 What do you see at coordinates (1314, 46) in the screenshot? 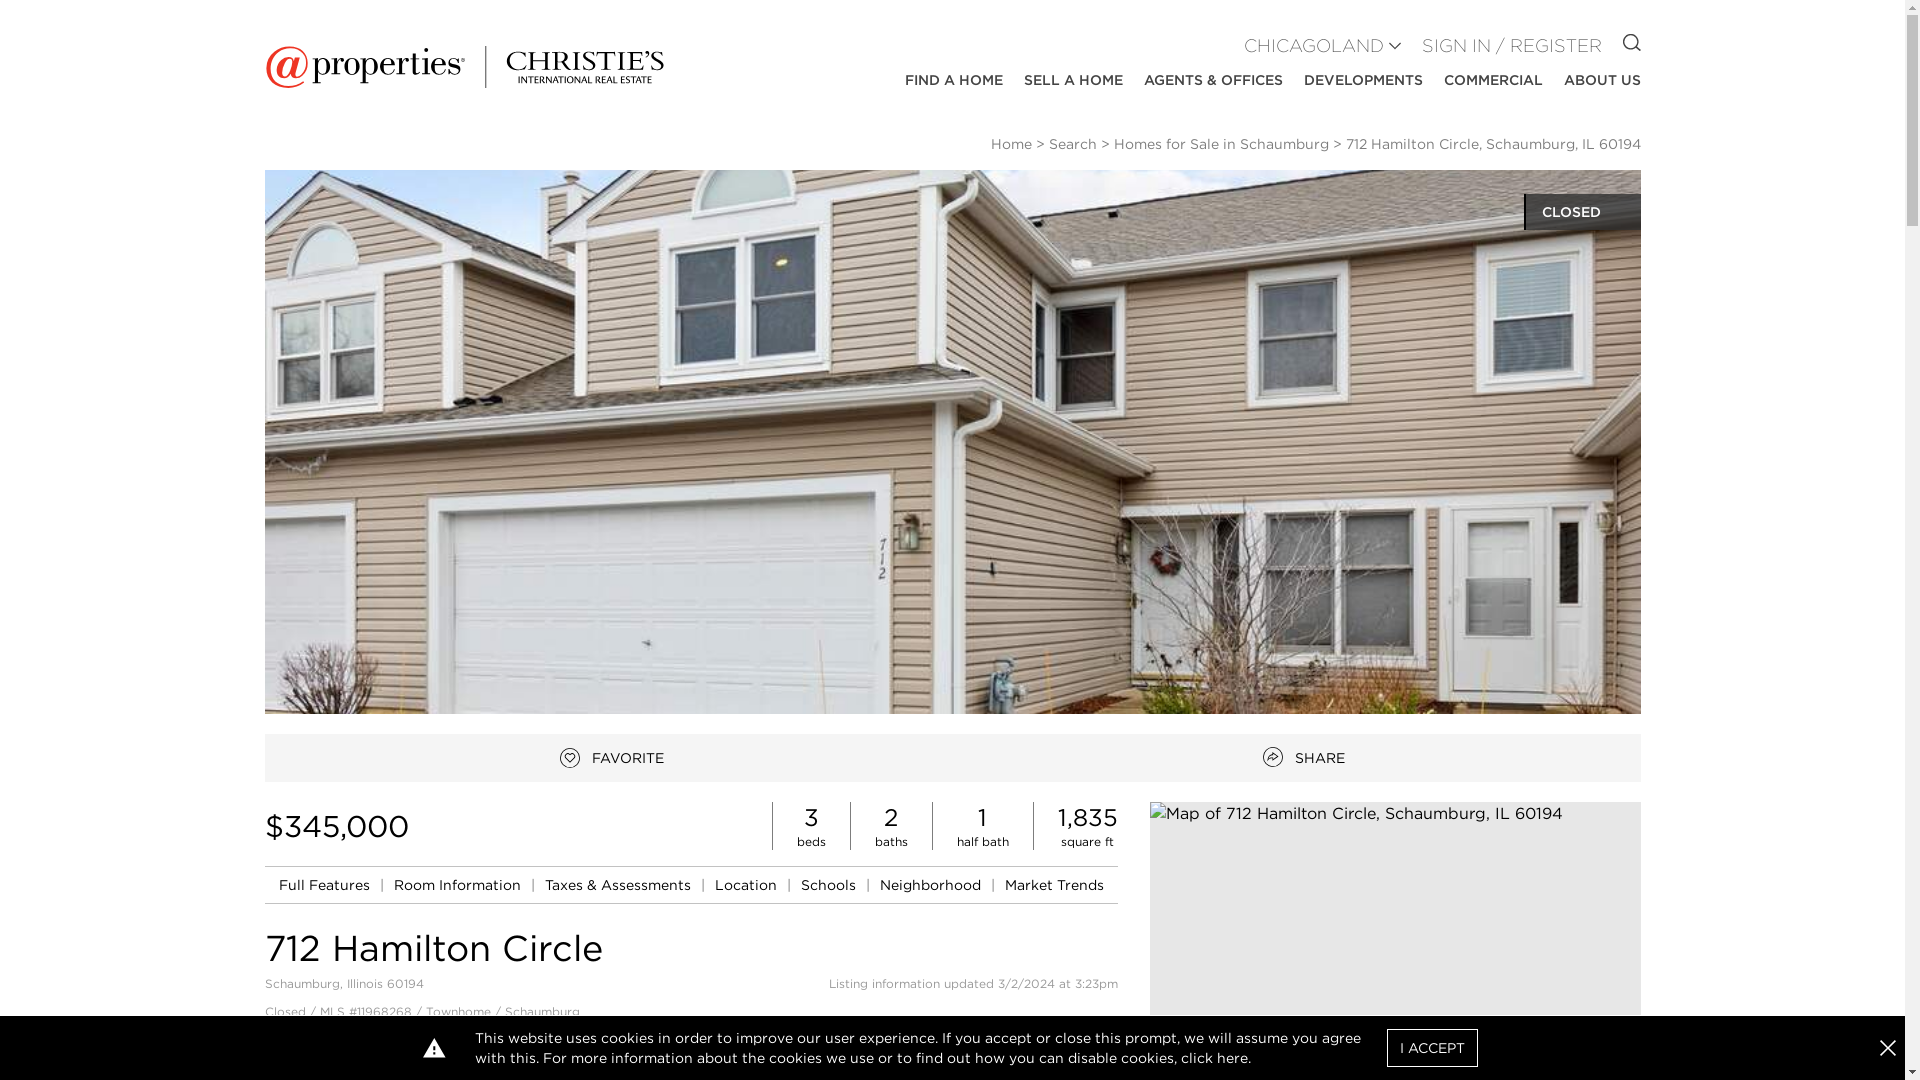
I see `CHICAGOLAND` at bounding box center [1314, 46].